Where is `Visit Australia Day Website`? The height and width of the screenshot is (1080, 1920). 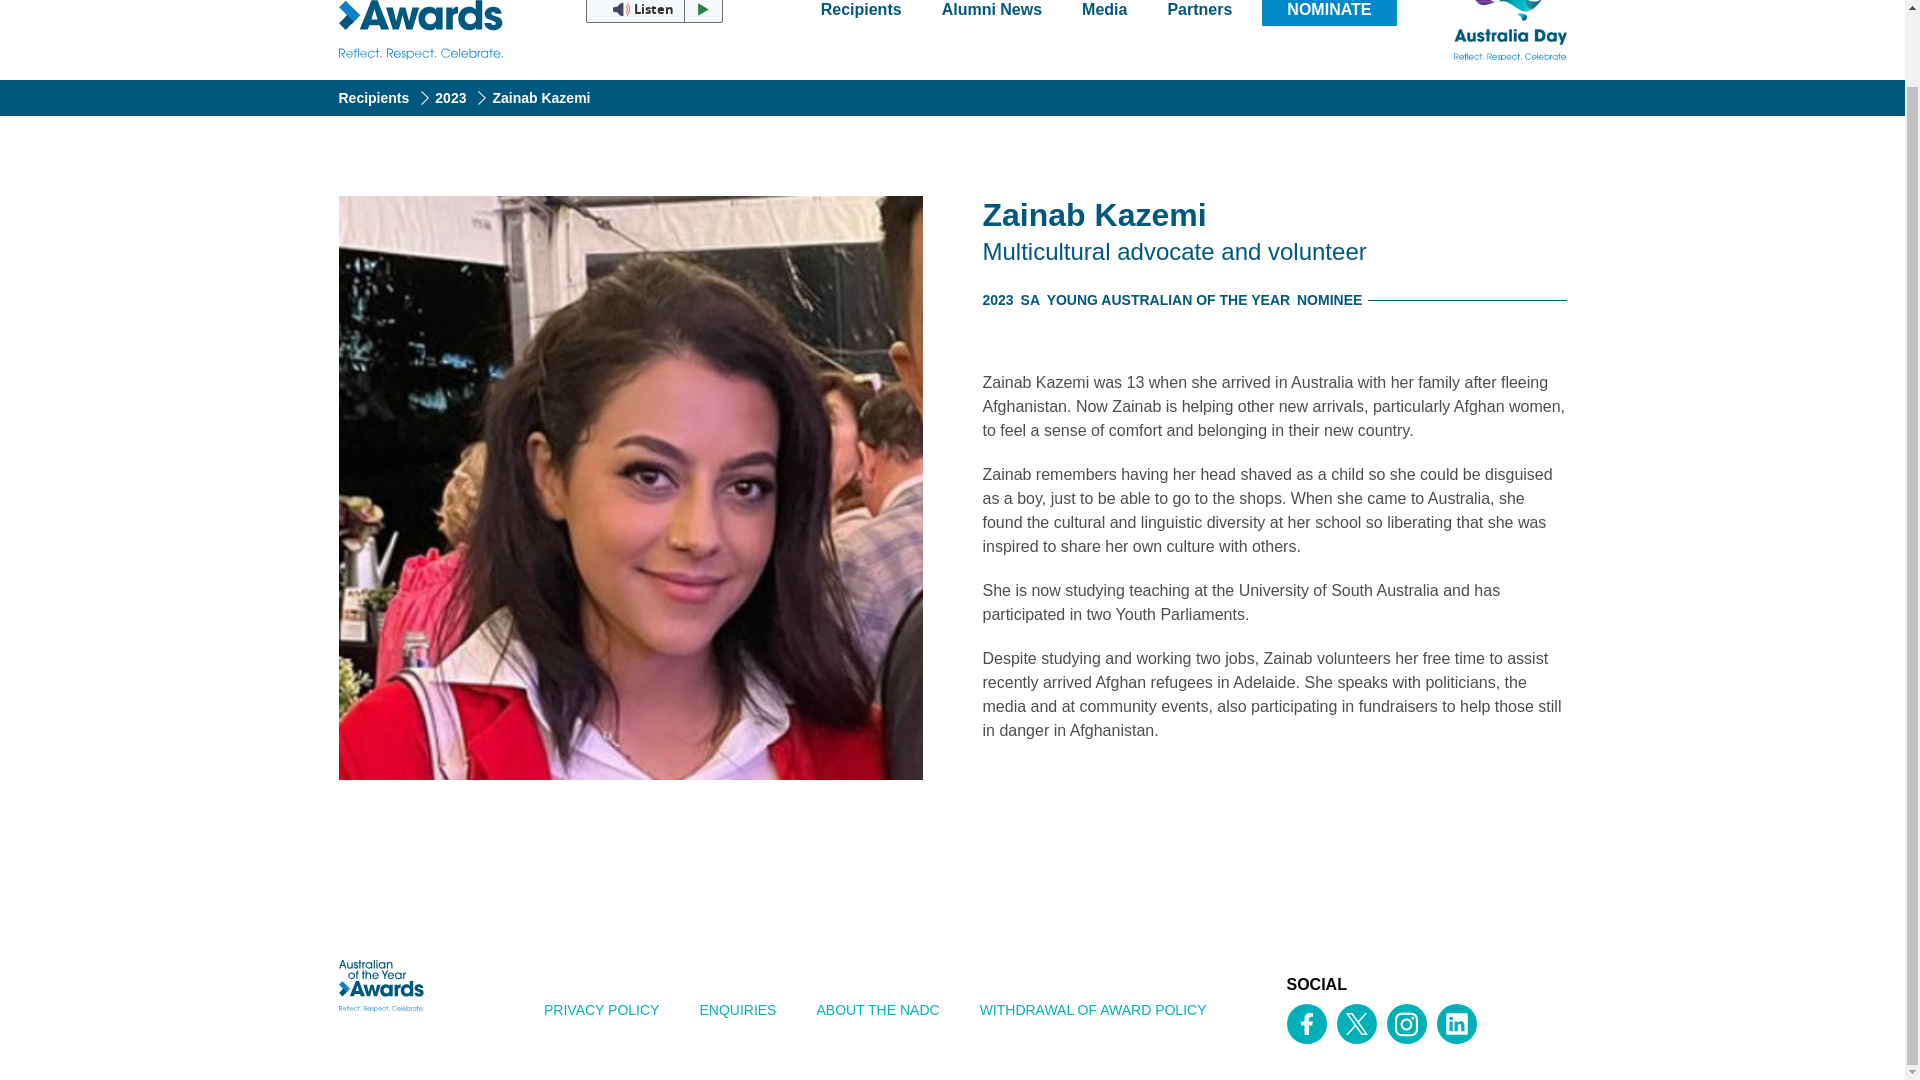
Visit Australia Day Website is located at coordinates (1480, 30).